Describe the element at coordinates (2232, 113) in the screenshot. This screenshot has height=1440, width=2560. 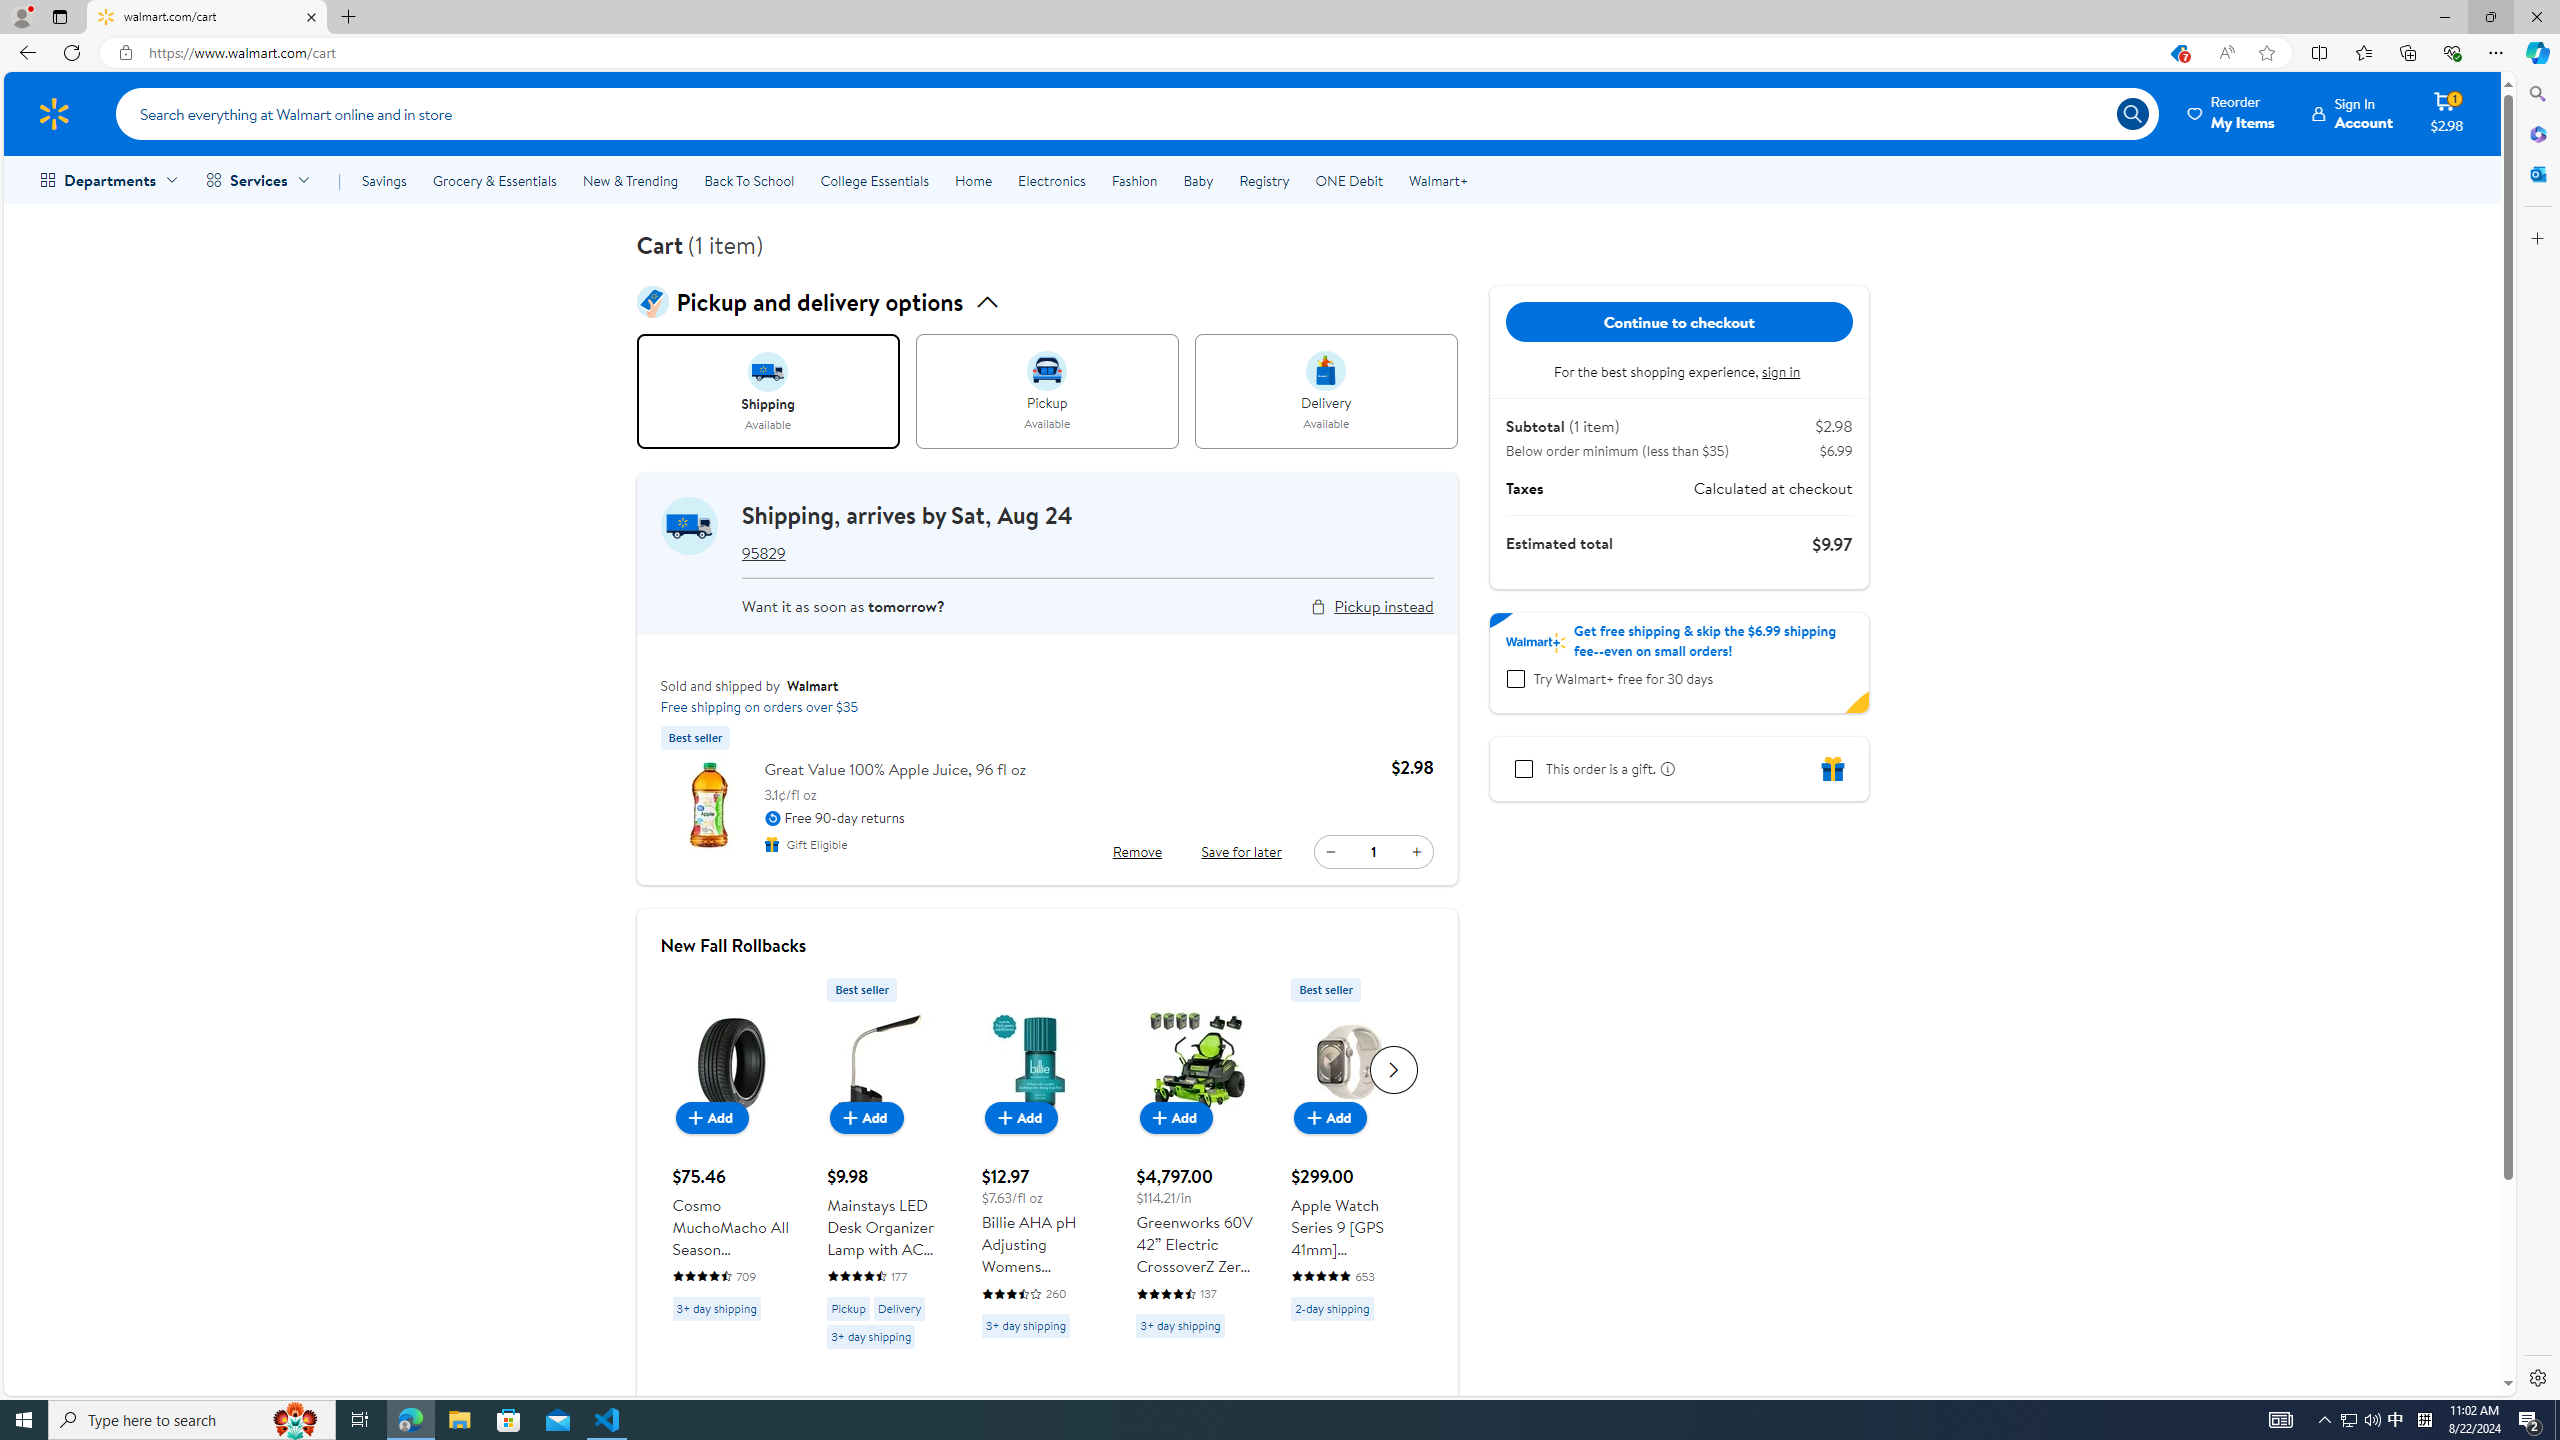
I see `ReorderMy Items` at that location.